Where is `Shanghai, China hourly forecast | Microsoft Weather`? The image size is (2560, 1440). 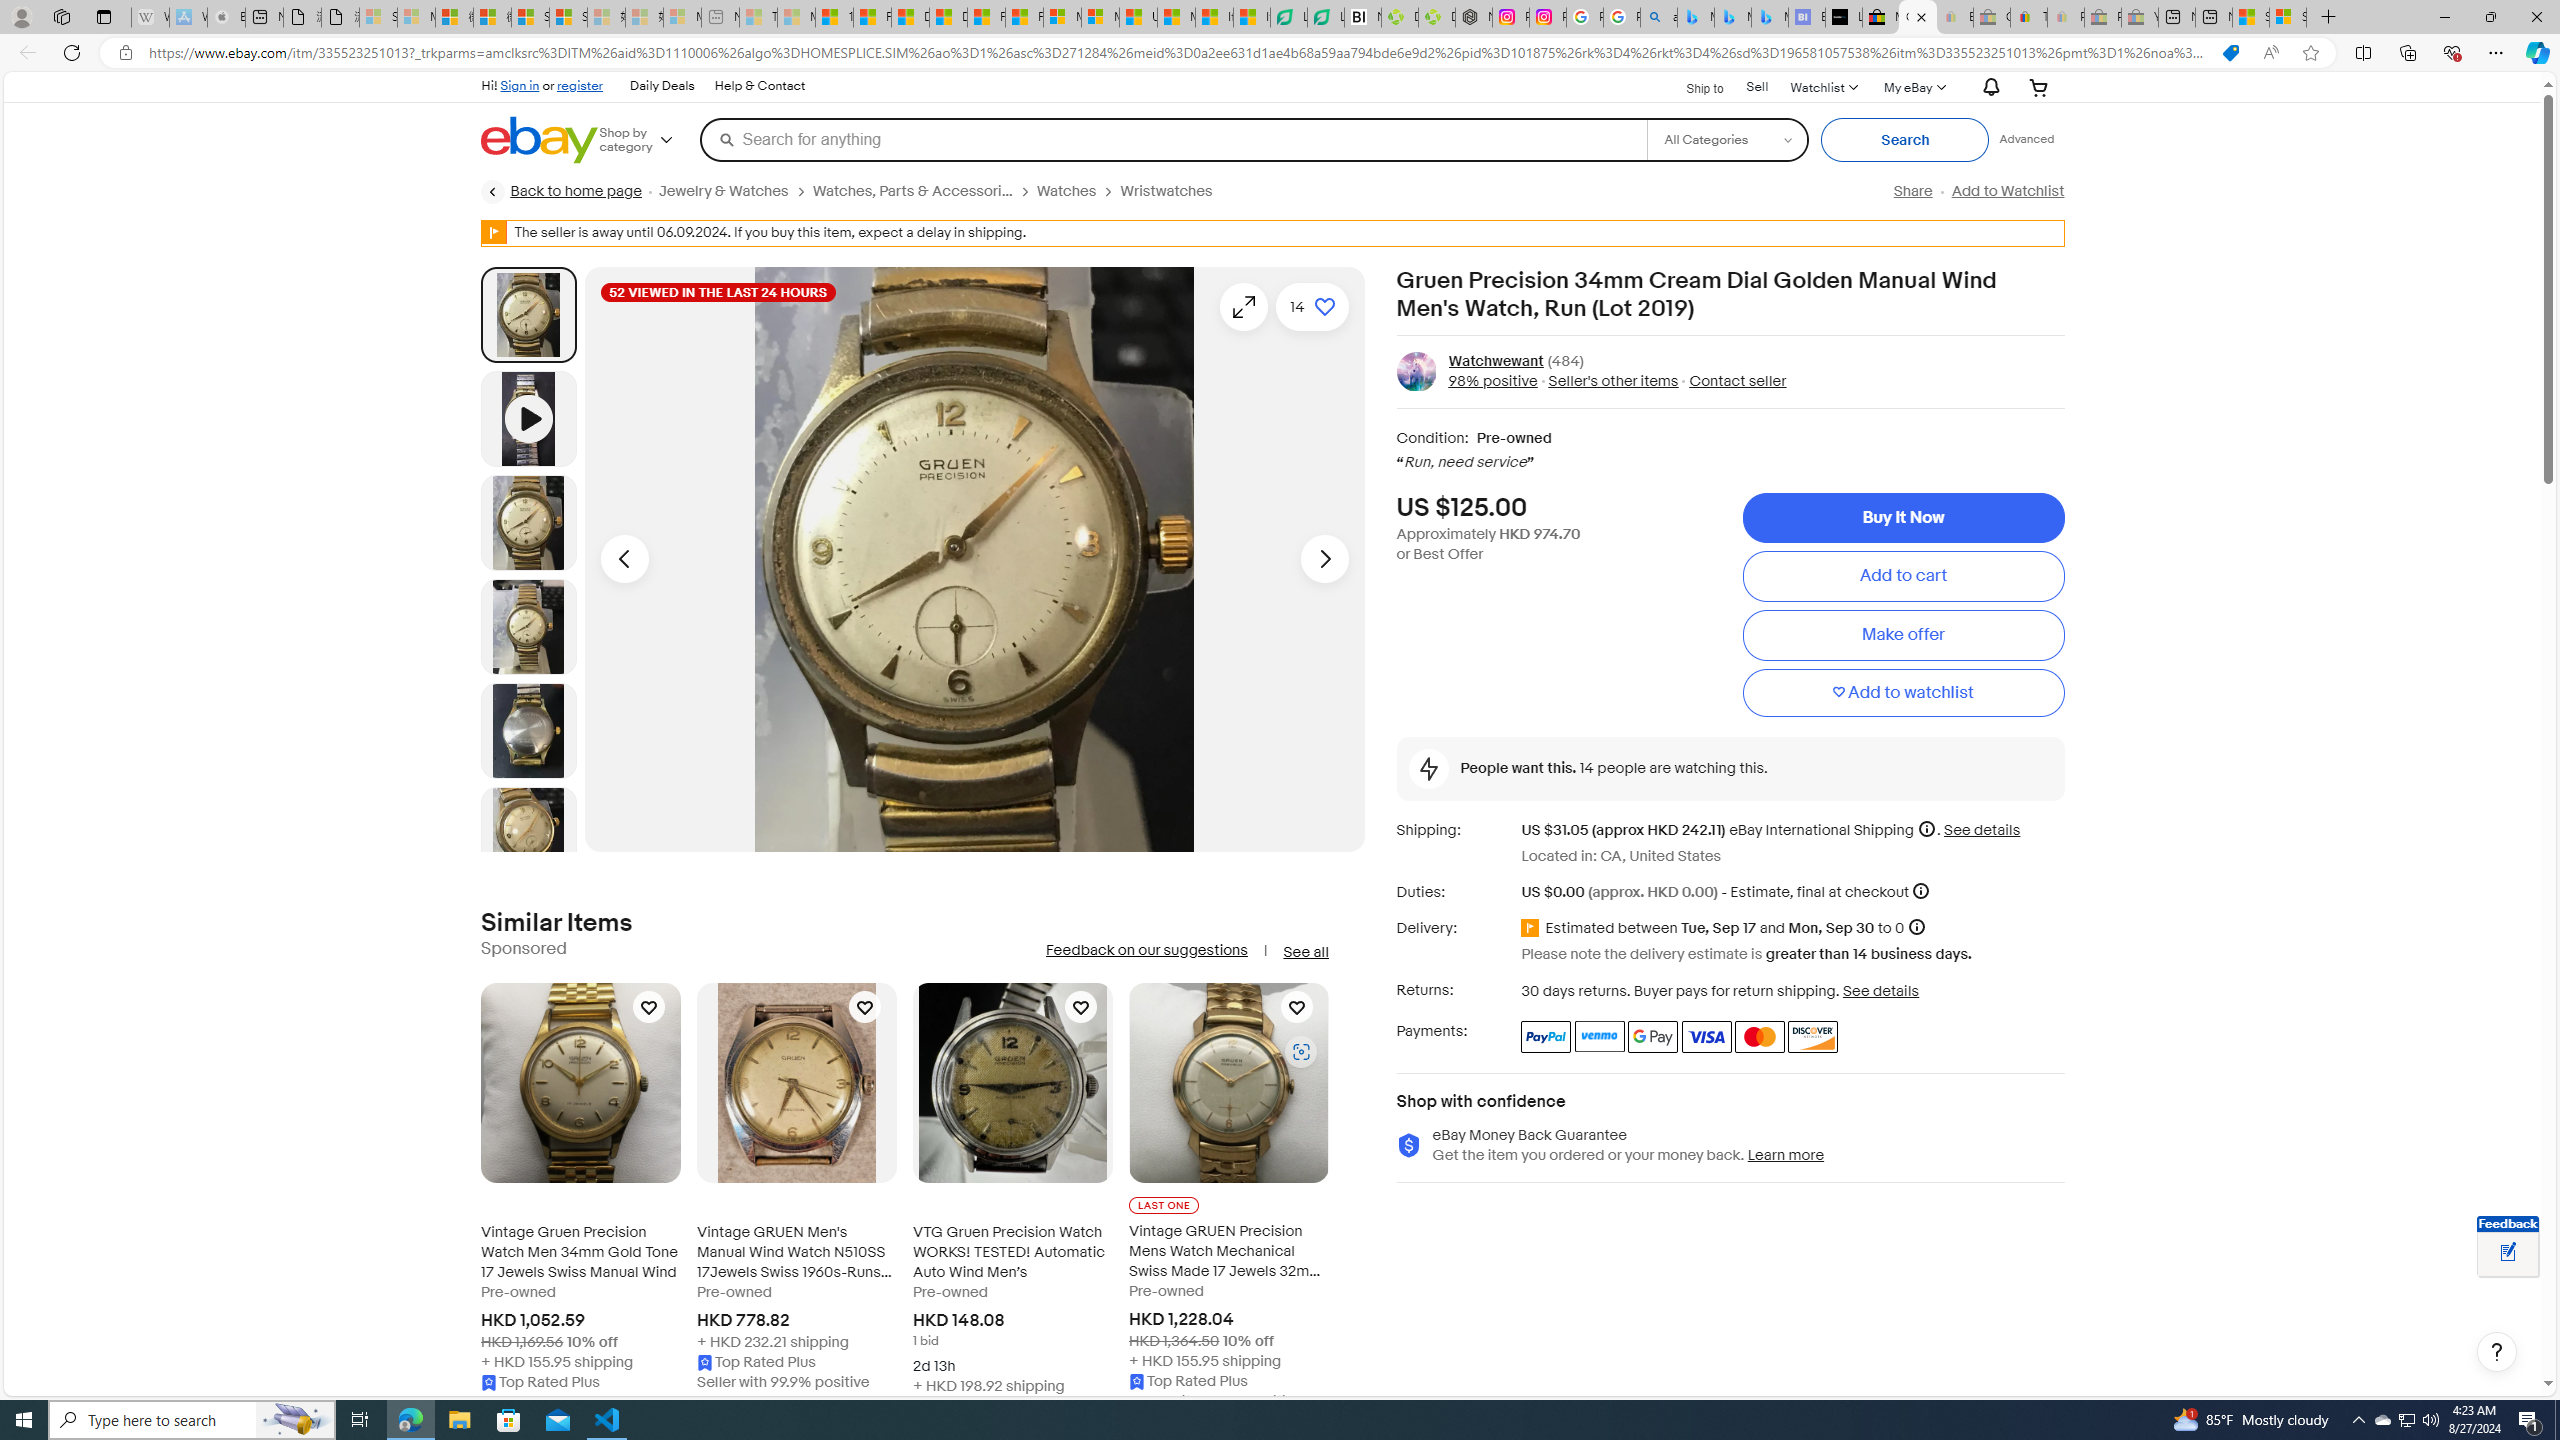
Shanghai, China hourly forecast | Microsoft Weather is located at coordinates (2251, 17).